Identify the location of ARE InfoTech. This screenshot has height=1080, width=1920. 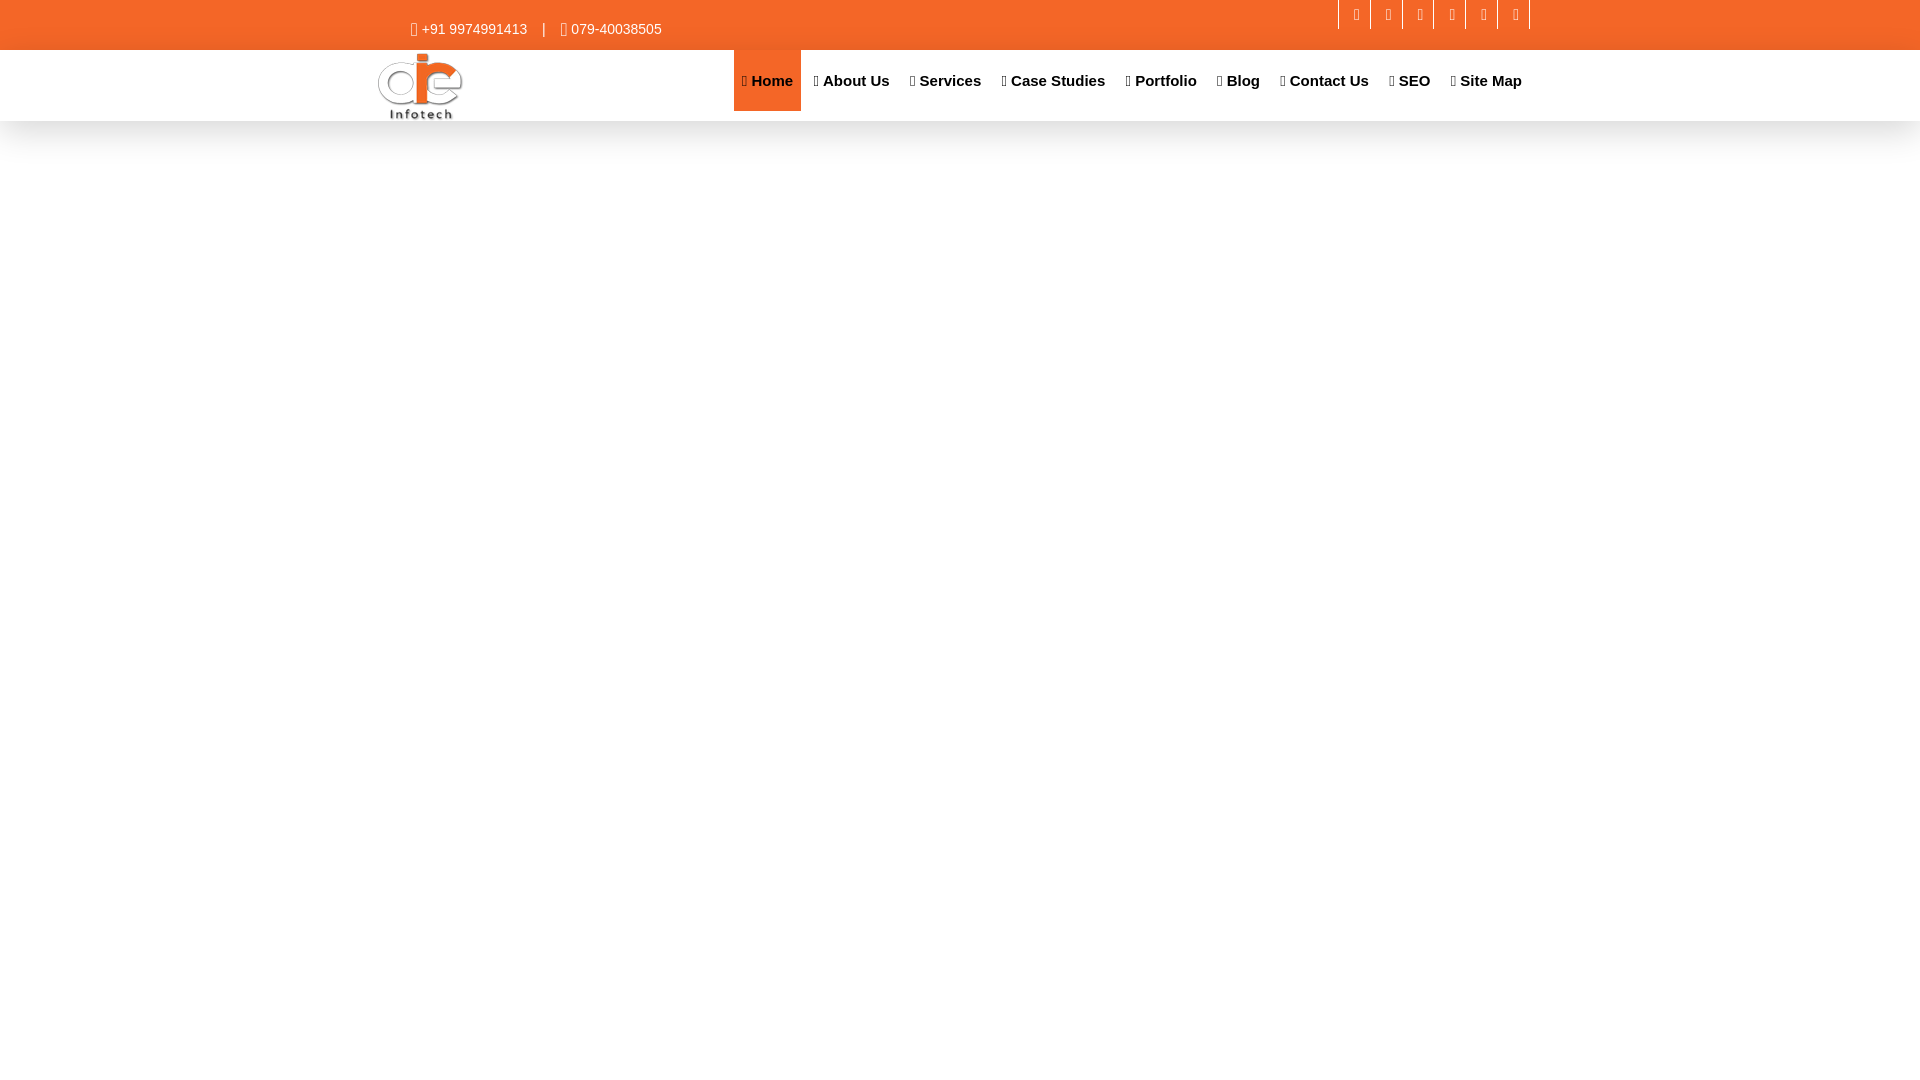
(421, 86).